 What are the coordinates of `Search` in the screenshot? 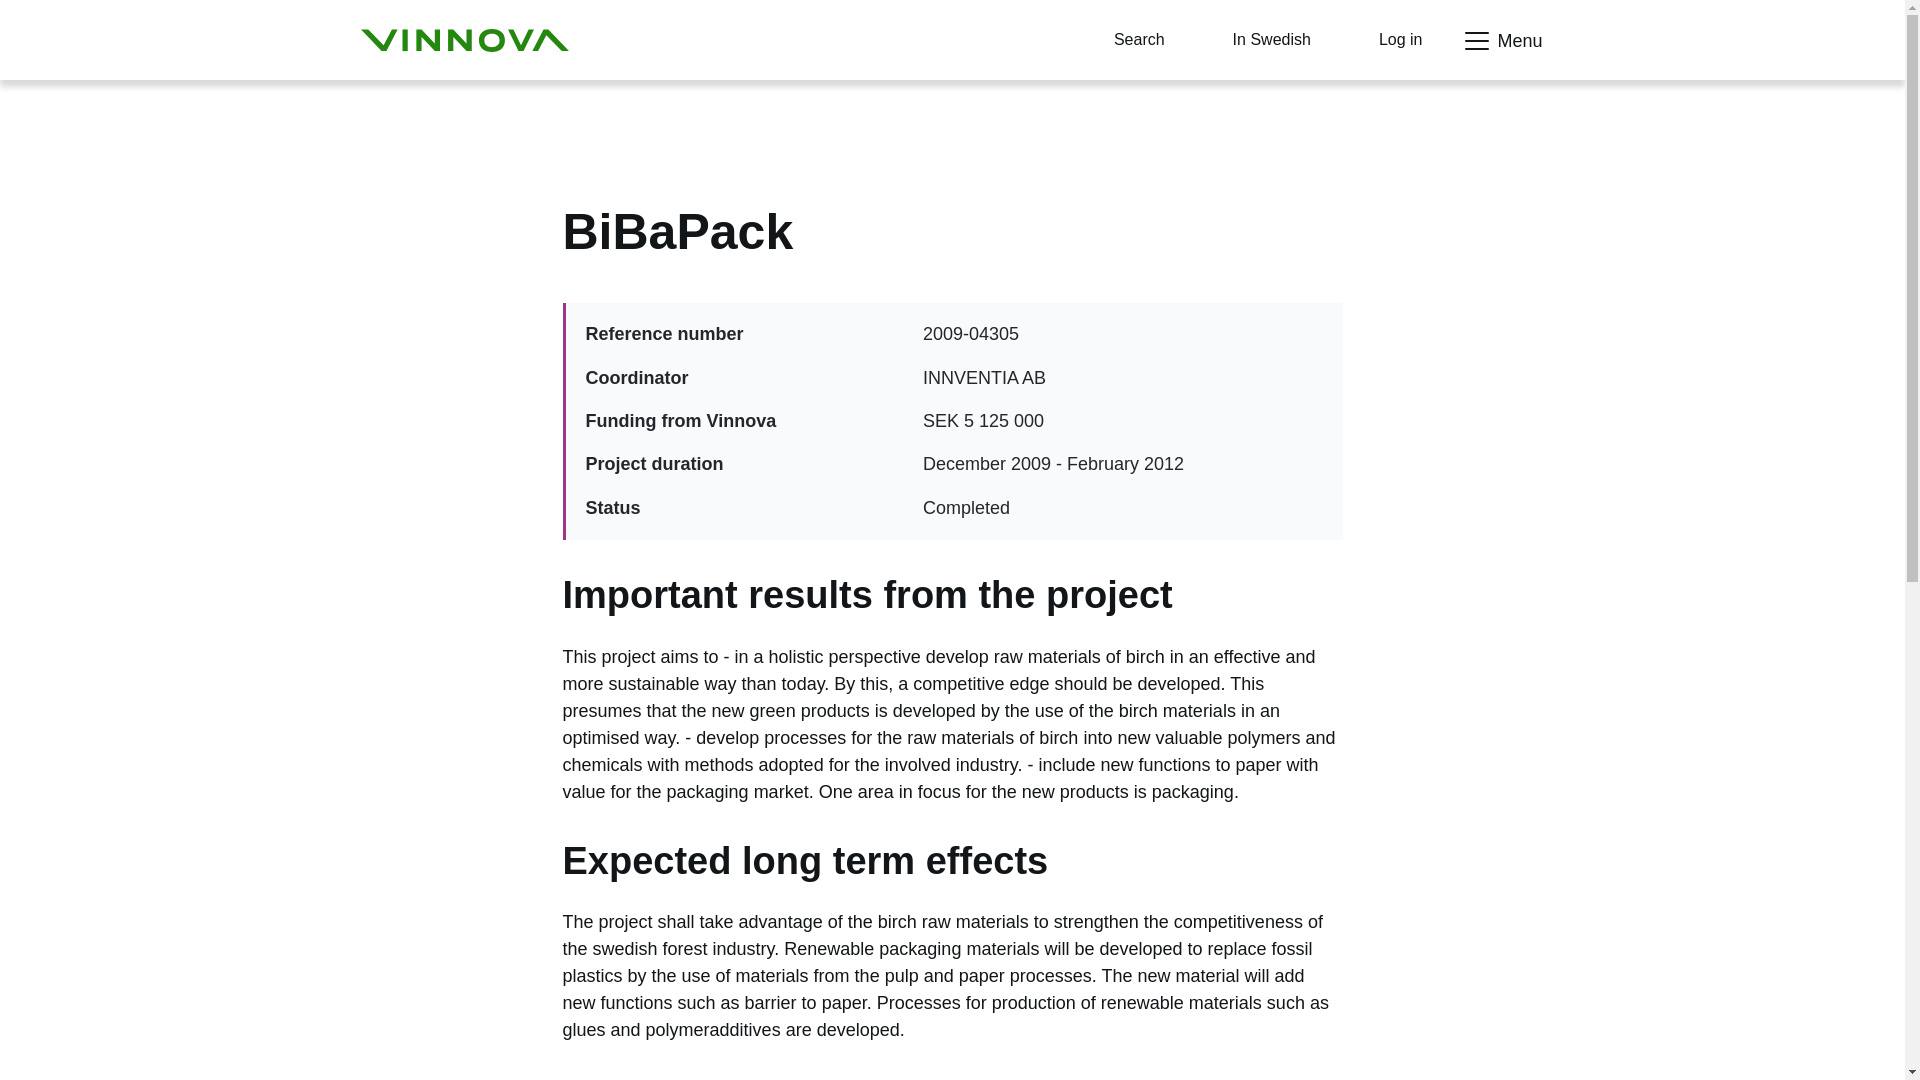 It's located at (1123, 40).